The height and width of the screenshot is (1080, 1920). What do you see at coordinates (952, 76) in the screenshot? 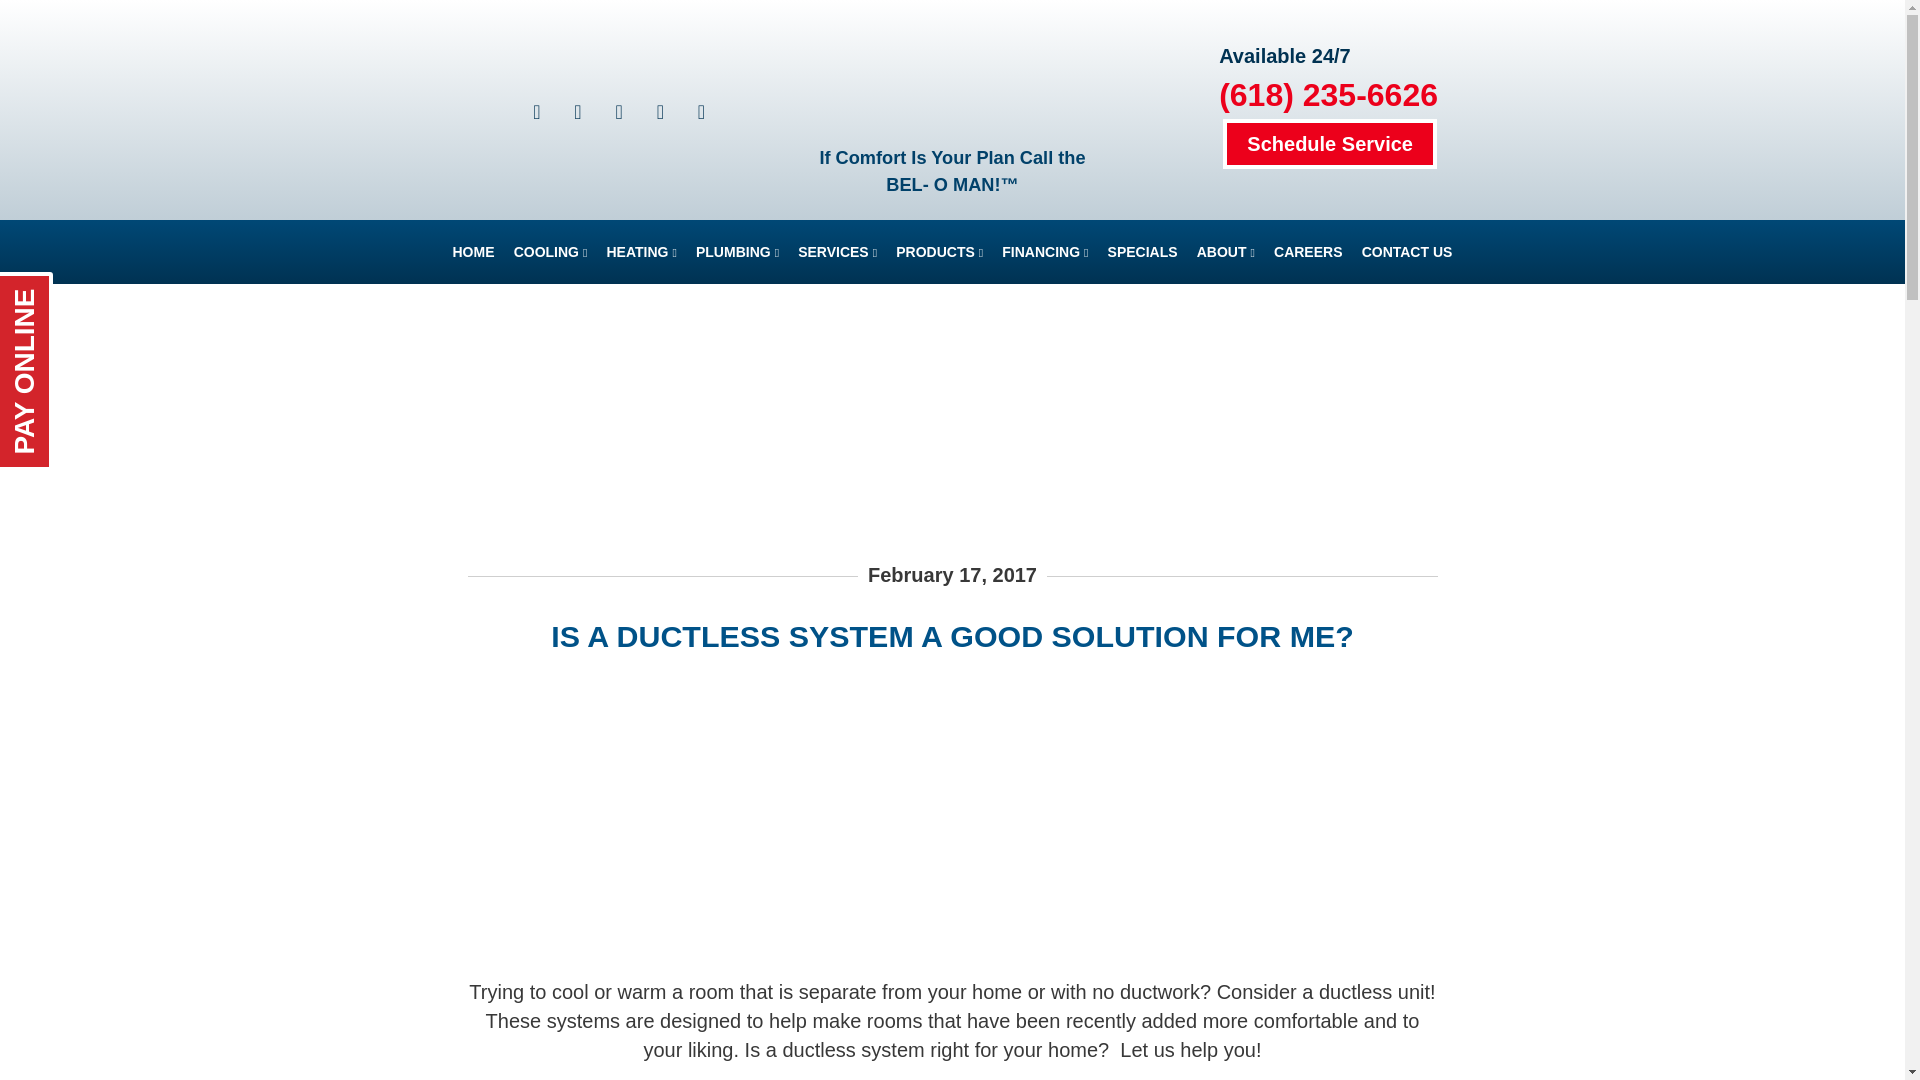
I see `BELOMAN` at bounding box center [952, 76].